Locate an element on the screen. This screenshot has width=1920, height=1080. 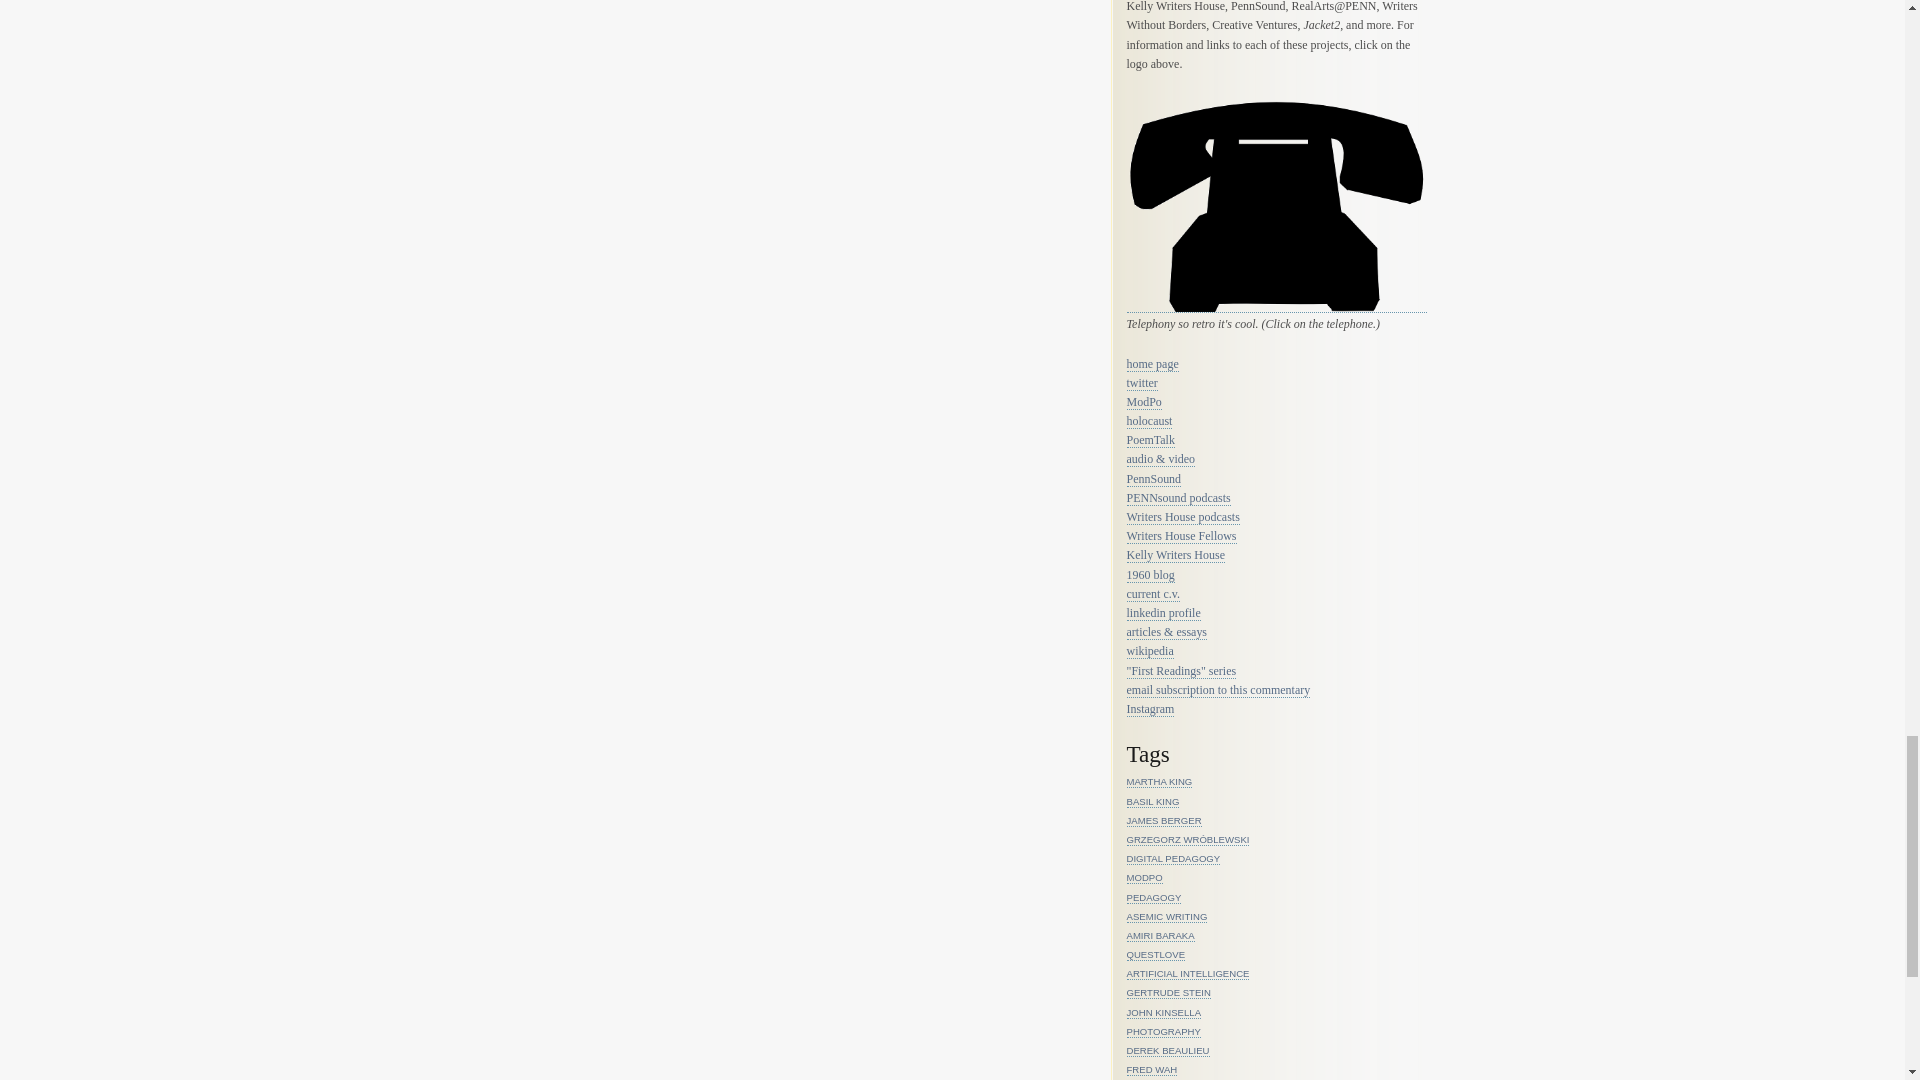
twitter is located at coordinates (1141, 382).